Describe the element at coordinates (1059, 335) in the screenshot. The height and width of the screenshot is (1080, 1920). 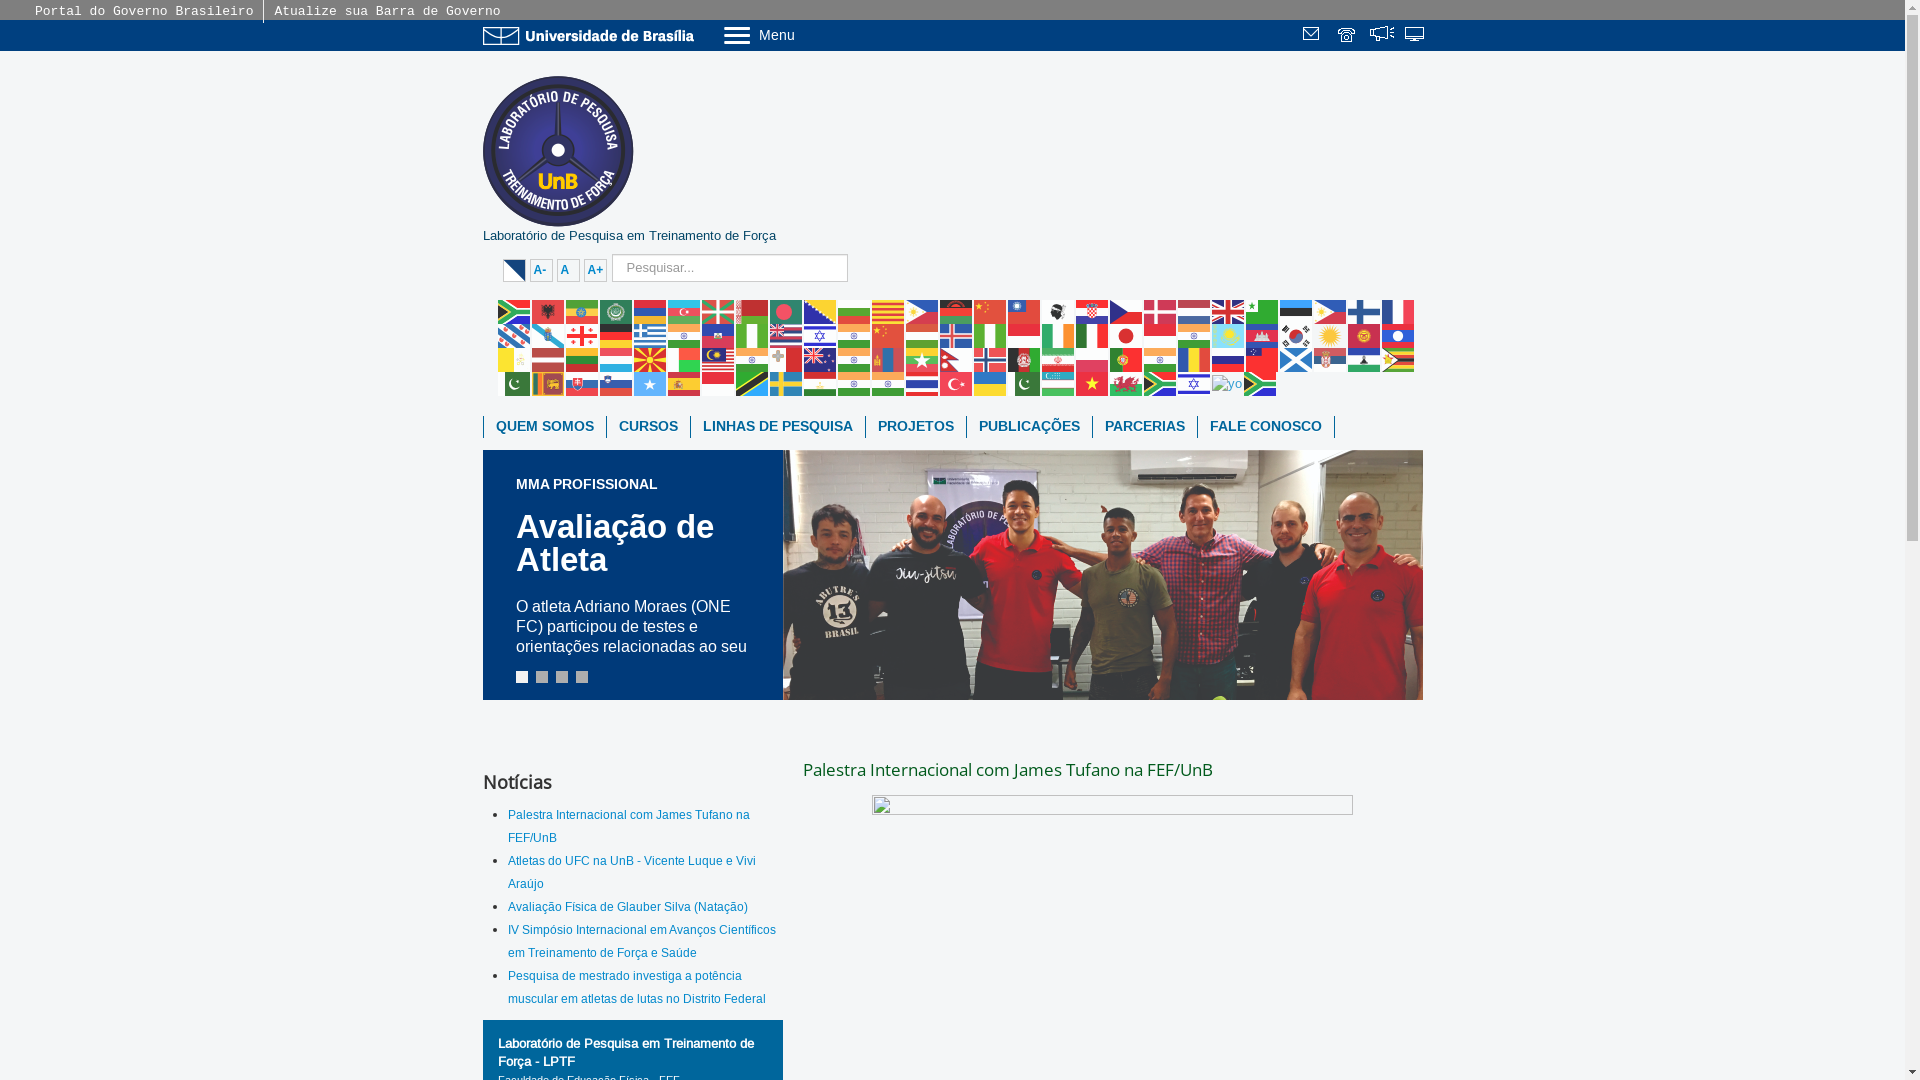
I see `Irish` at that location.